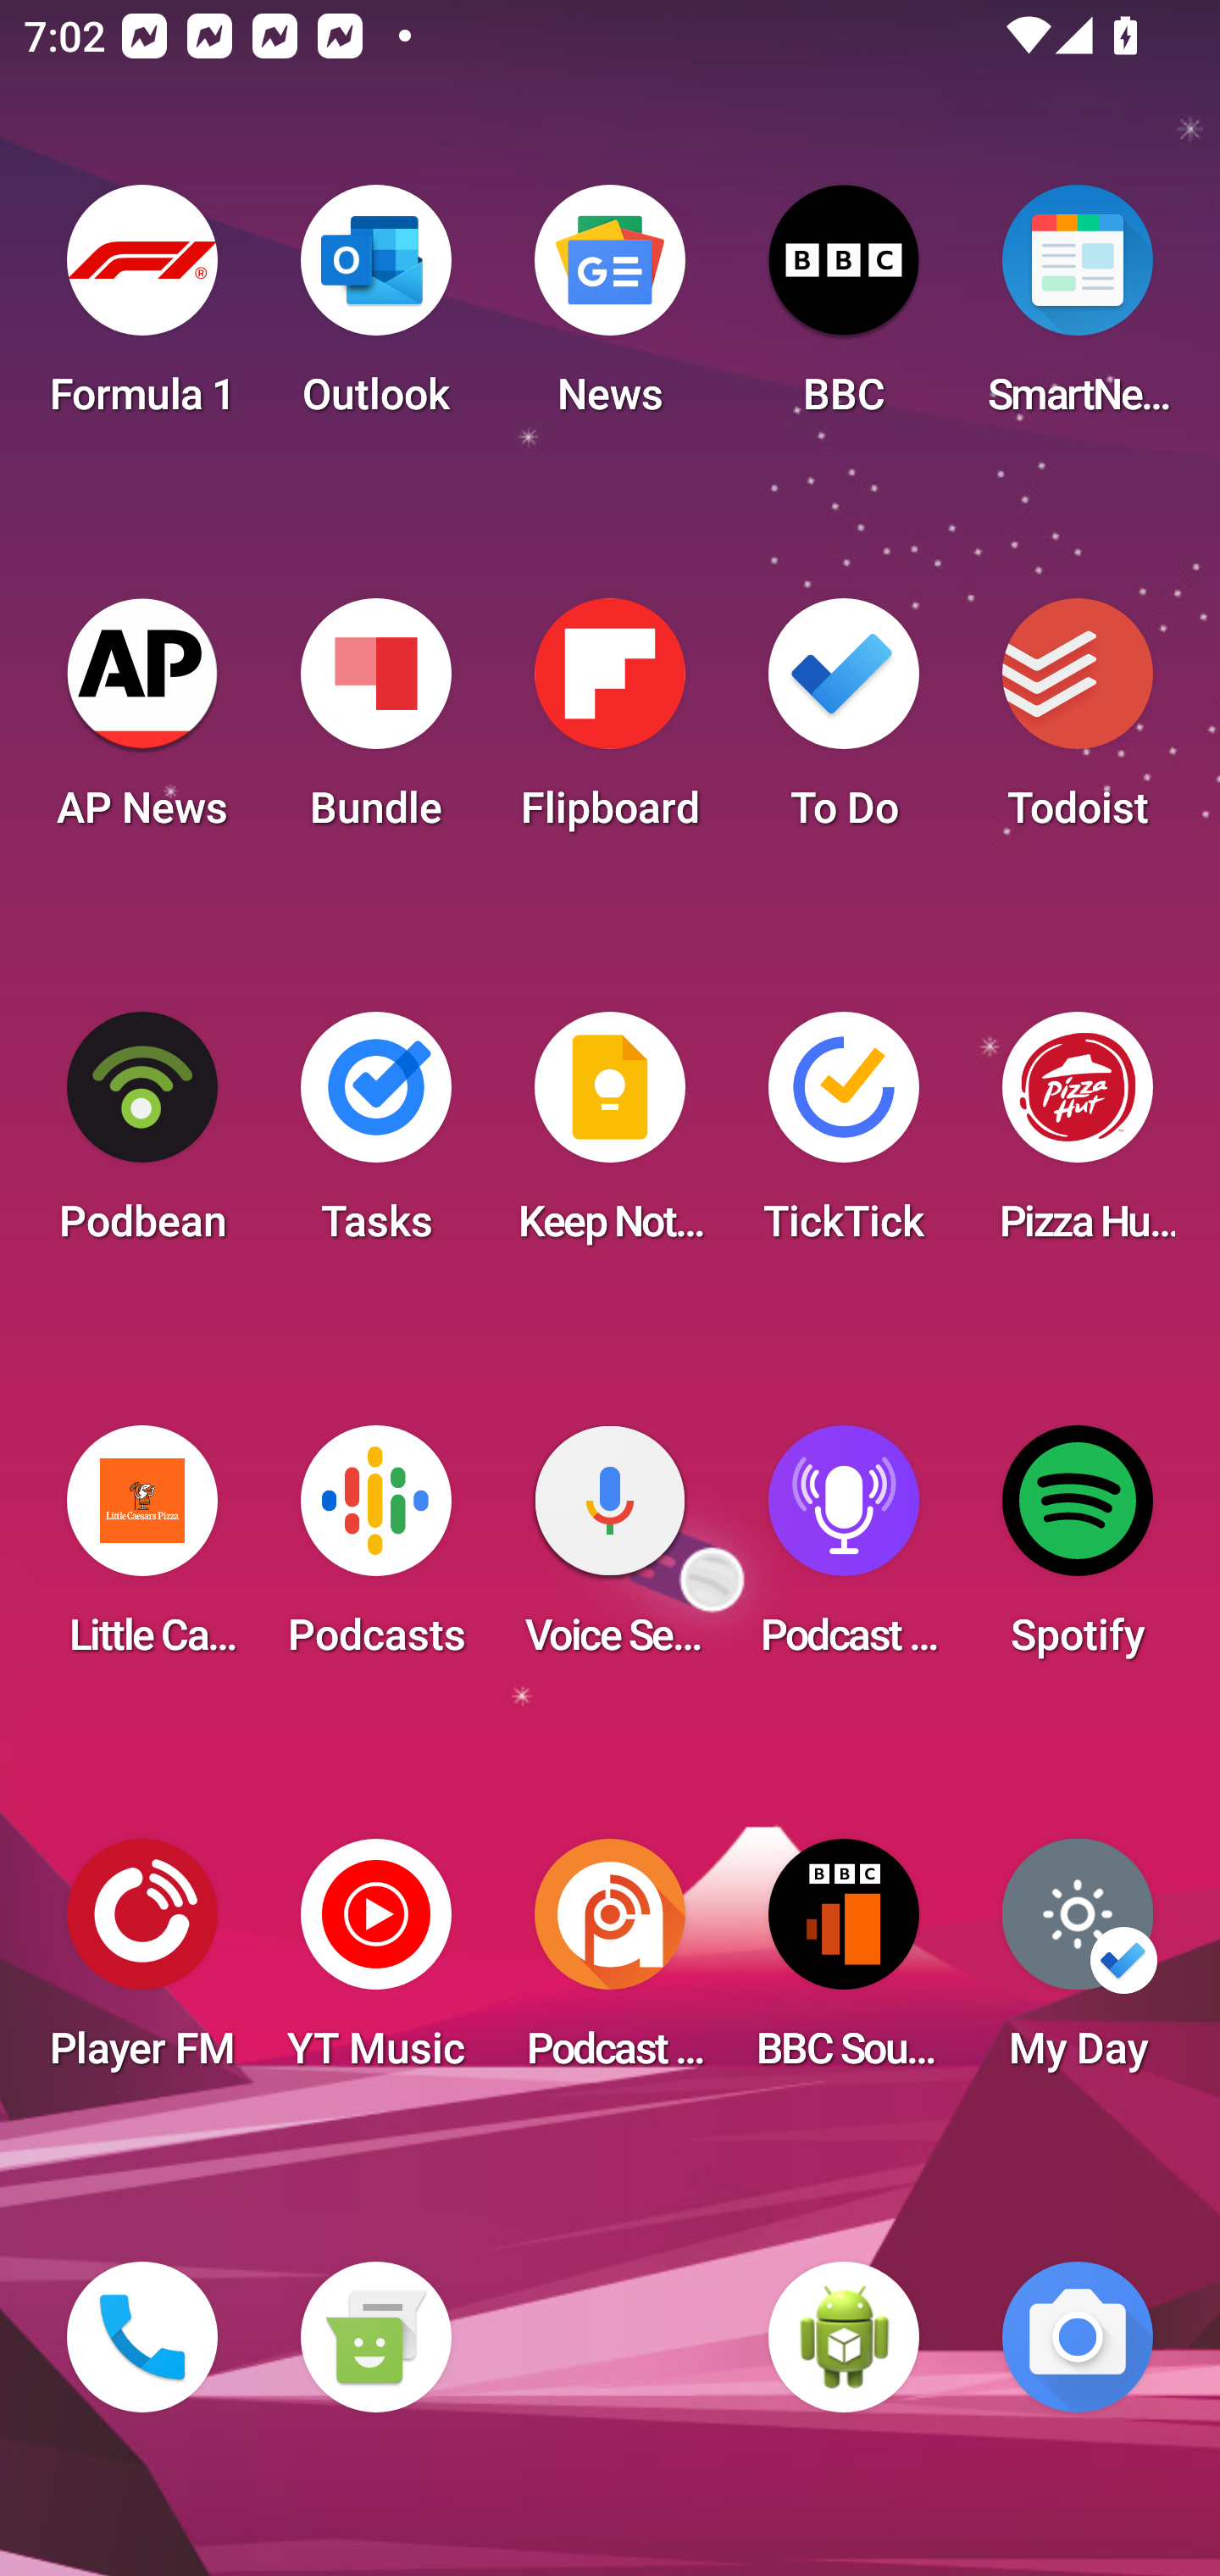  What do you see at coordinates (844, 724) in the screenshot?
I see `To Do` at bounding box center [844, 724].